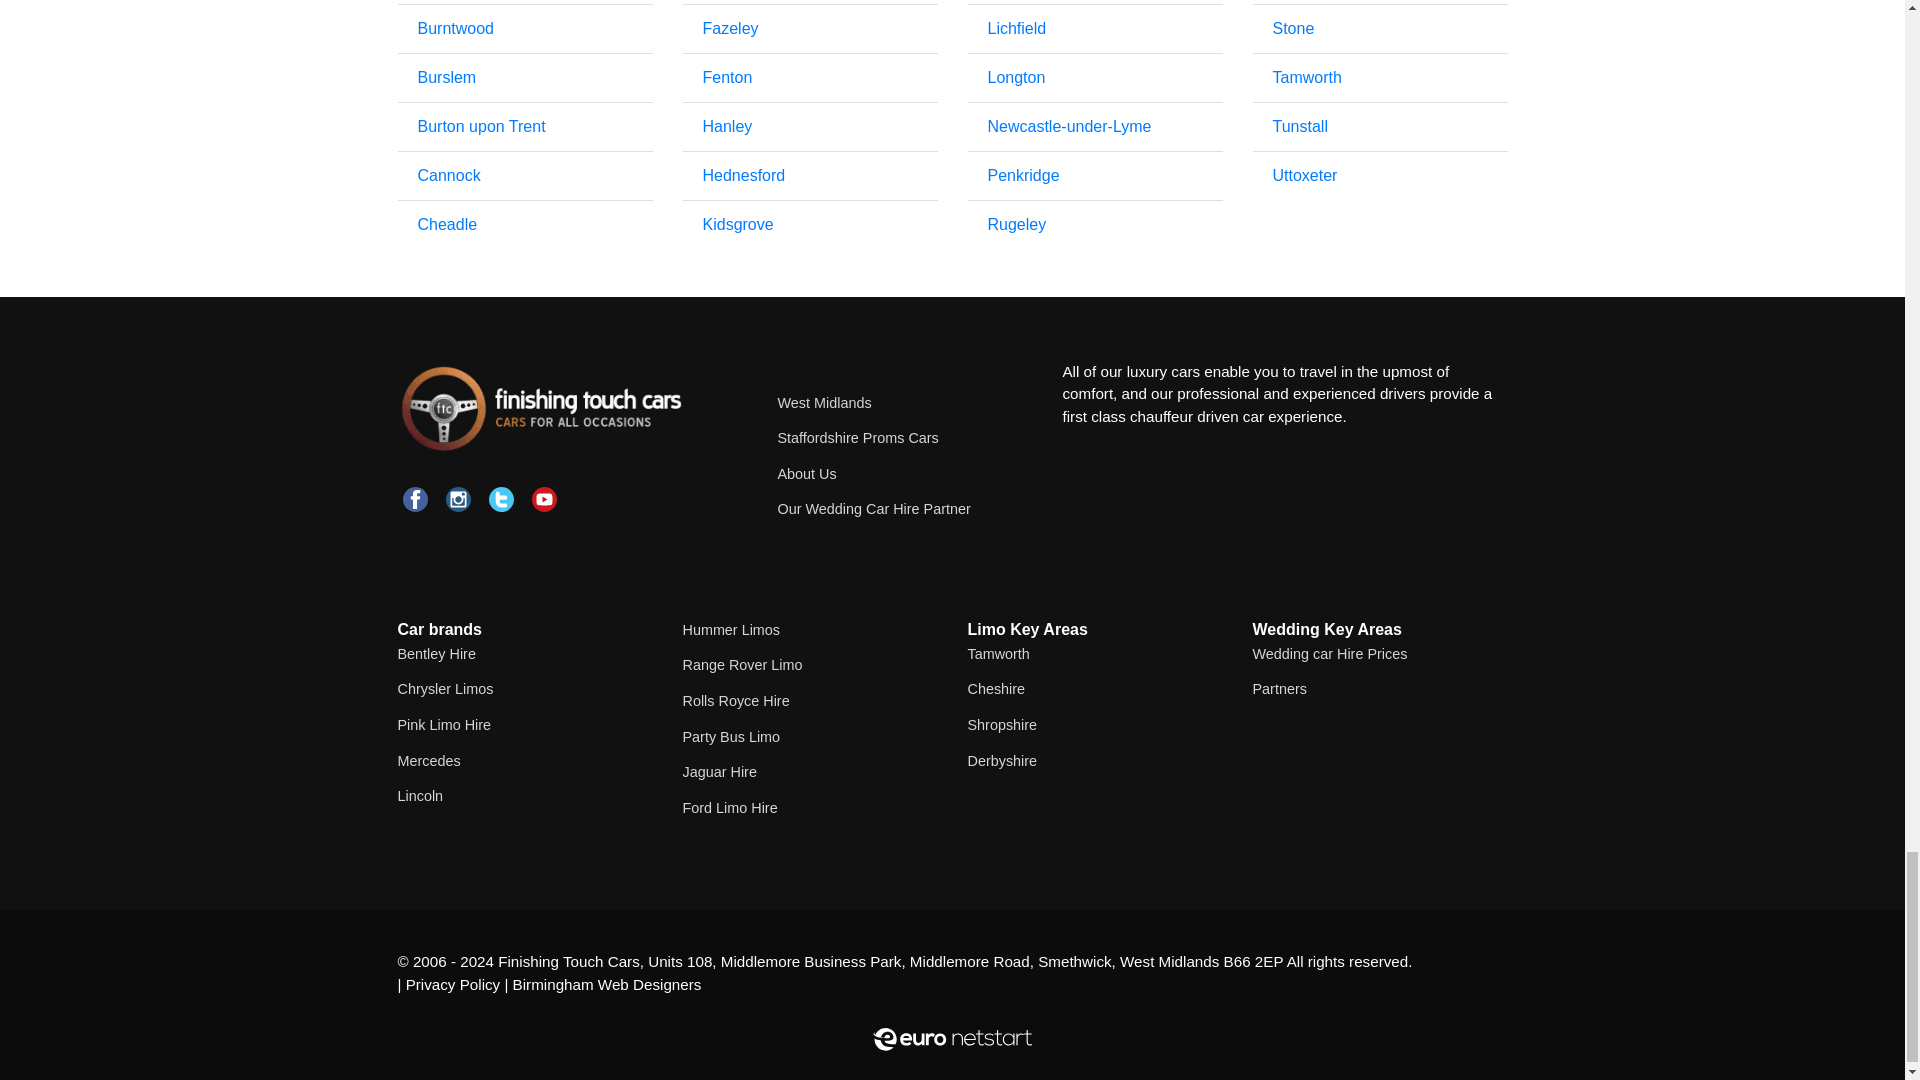  What do you see at coordinates (824, 404) in the screenshot?
I see `West Midlands Limo Hire` at bounding box center [824, 404].